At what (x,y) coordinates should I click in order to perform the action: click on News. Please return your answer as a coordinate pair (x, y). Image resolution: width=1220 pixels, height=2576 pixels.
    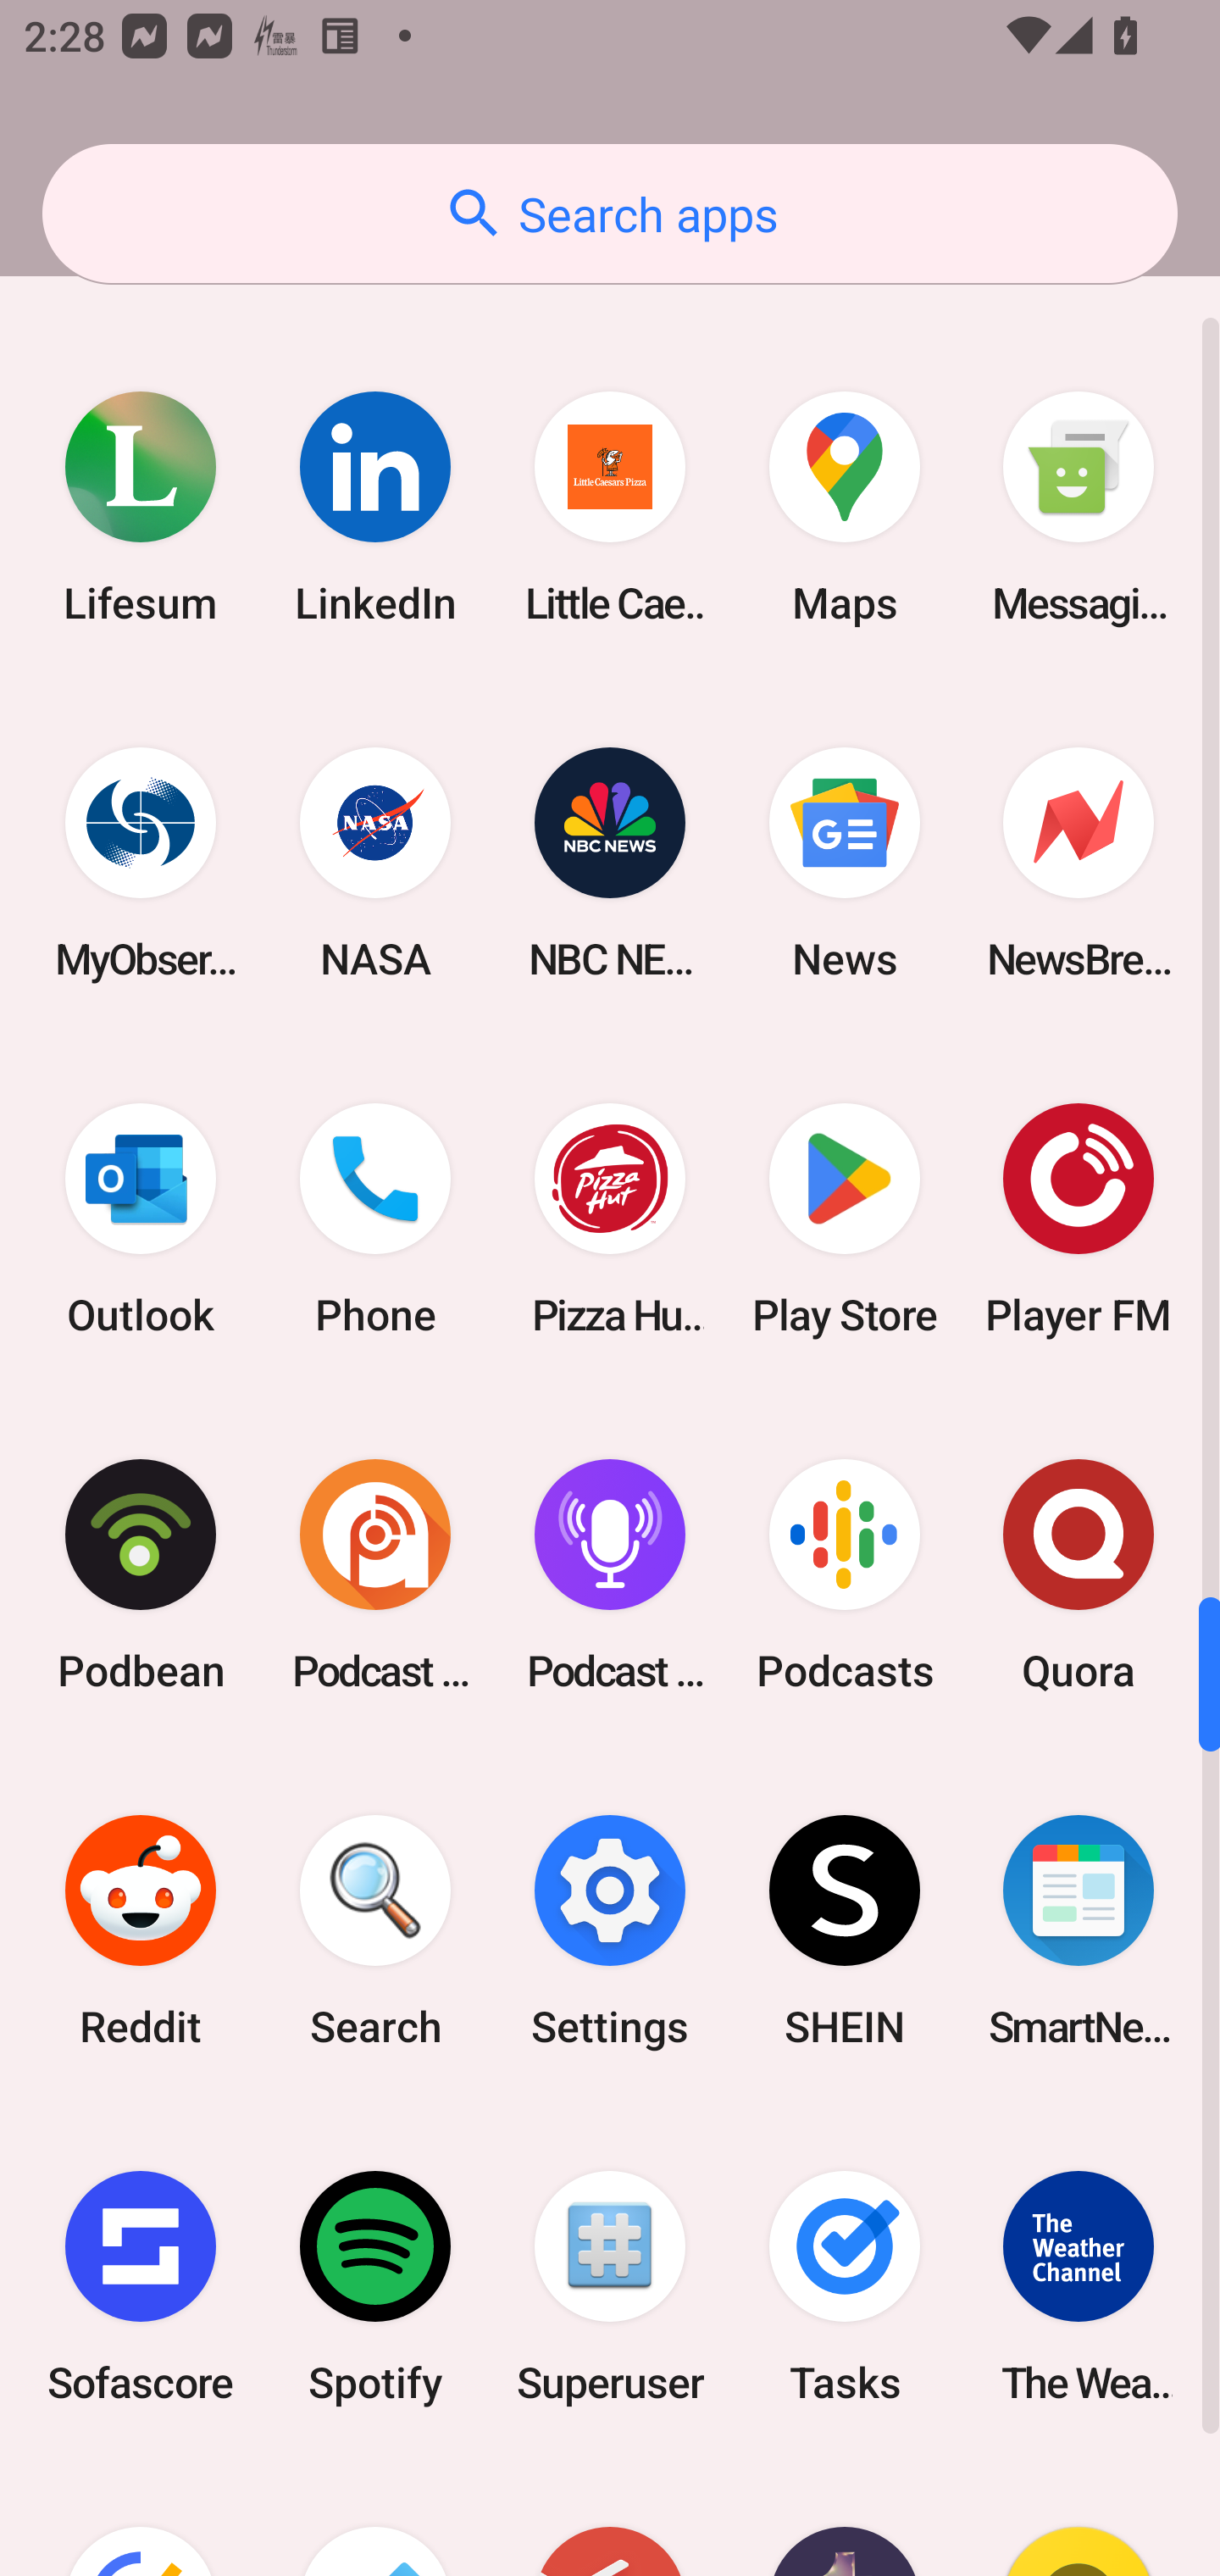
    Looking at the image, I should click on (844, 863).